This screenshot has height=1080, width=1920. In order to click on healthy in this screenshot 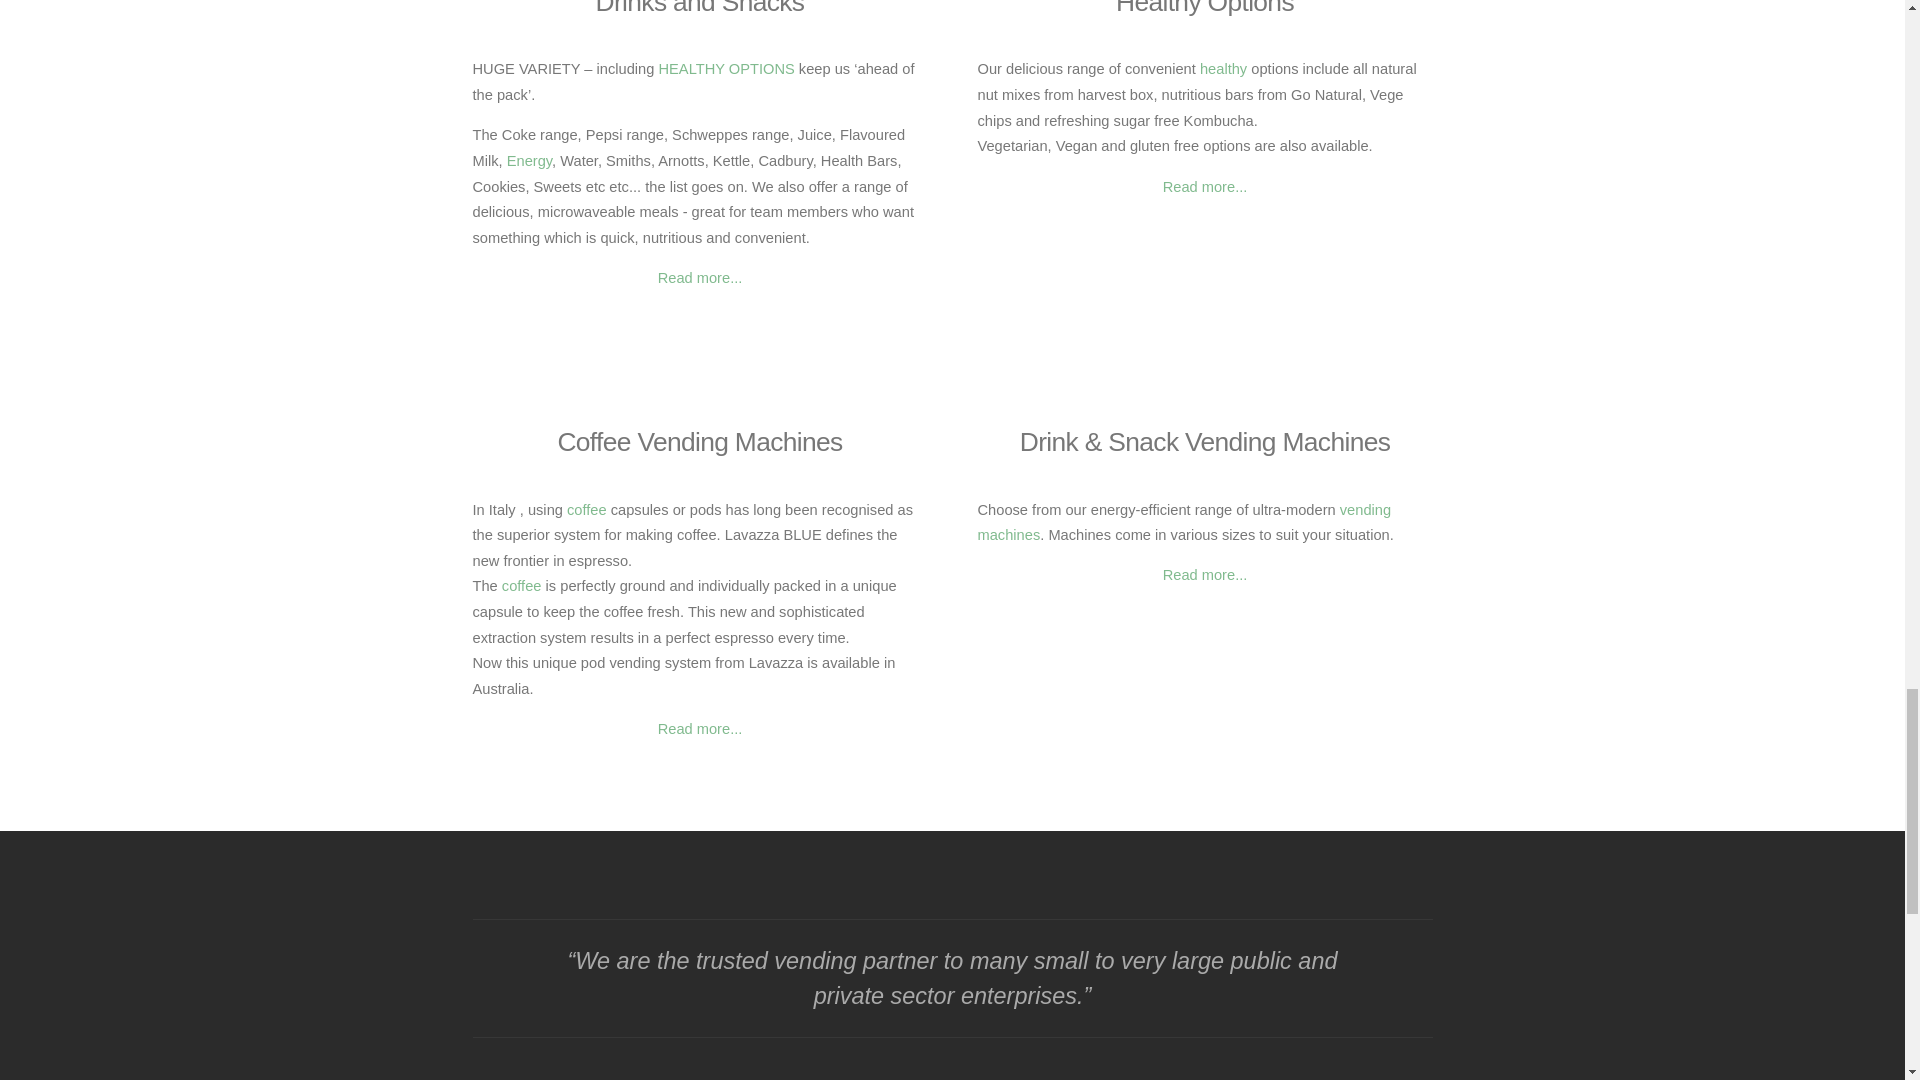, I will do `click(1223, 68)`.